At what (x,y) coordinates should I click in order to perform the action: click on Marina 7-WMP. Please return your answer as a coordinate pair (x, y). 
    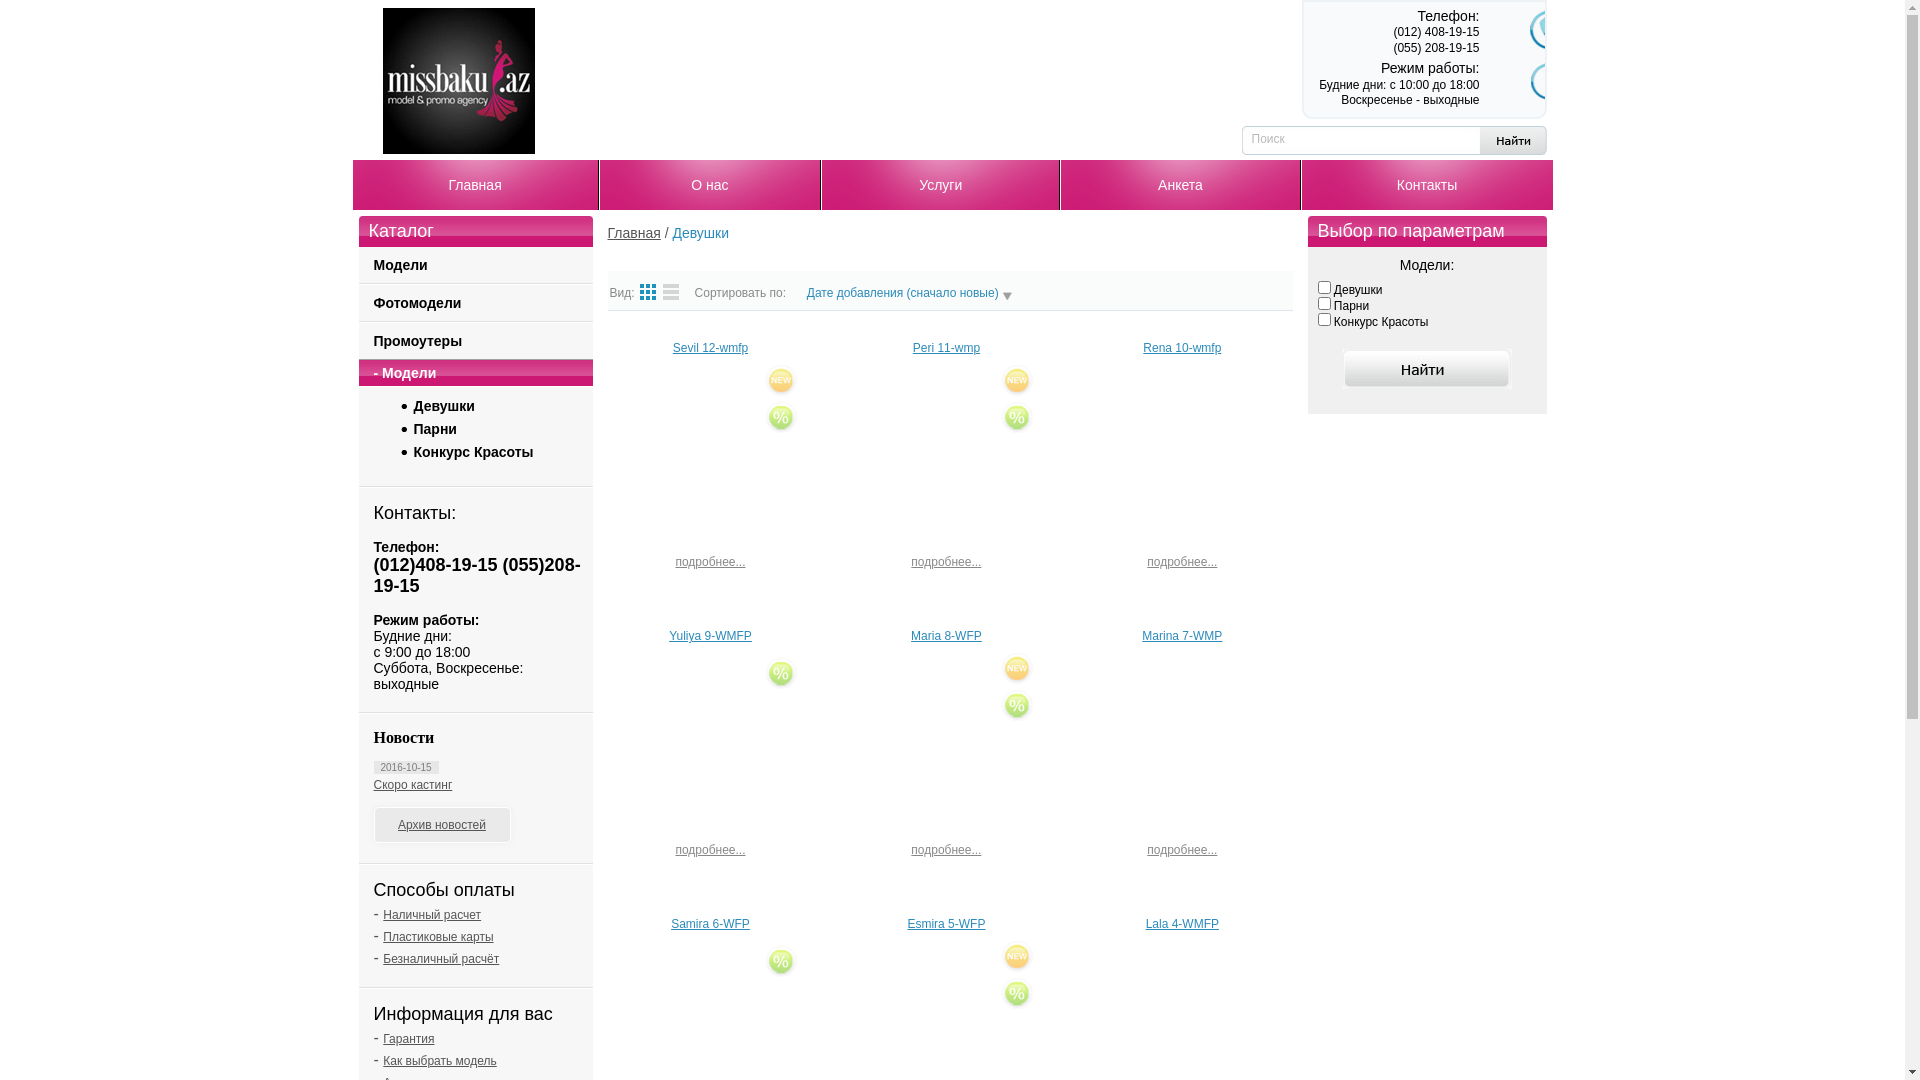
    Looking at the image, I should click on (1182, 636).